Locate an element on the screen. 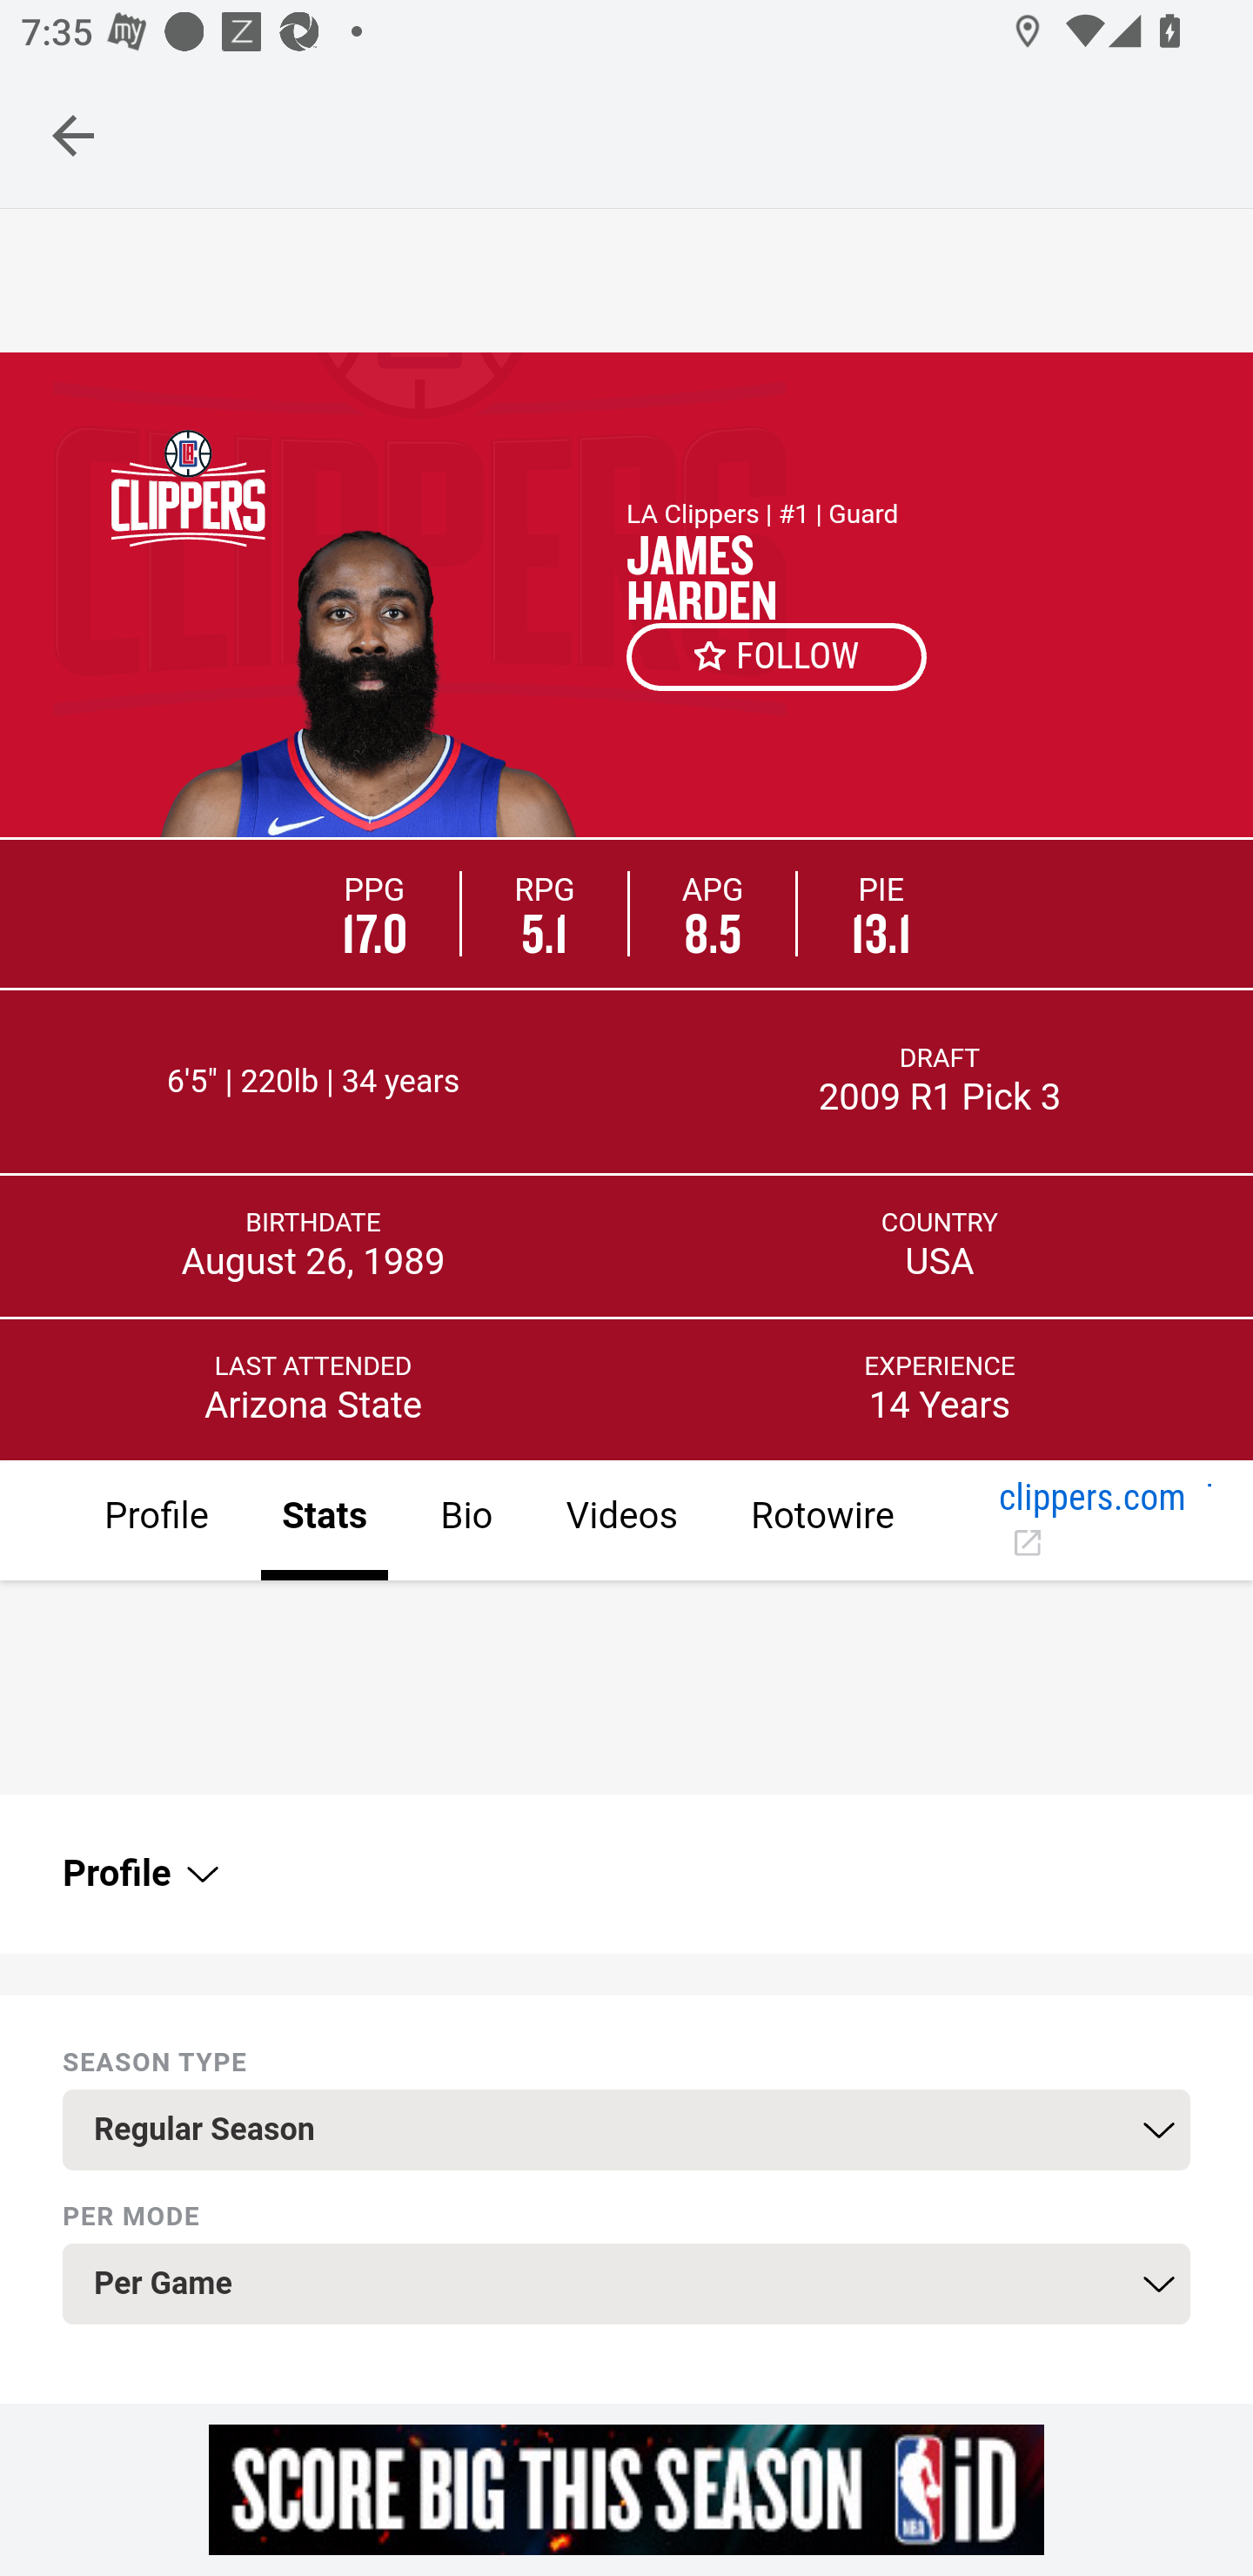  Bio is located at coordinates (465, 1522).